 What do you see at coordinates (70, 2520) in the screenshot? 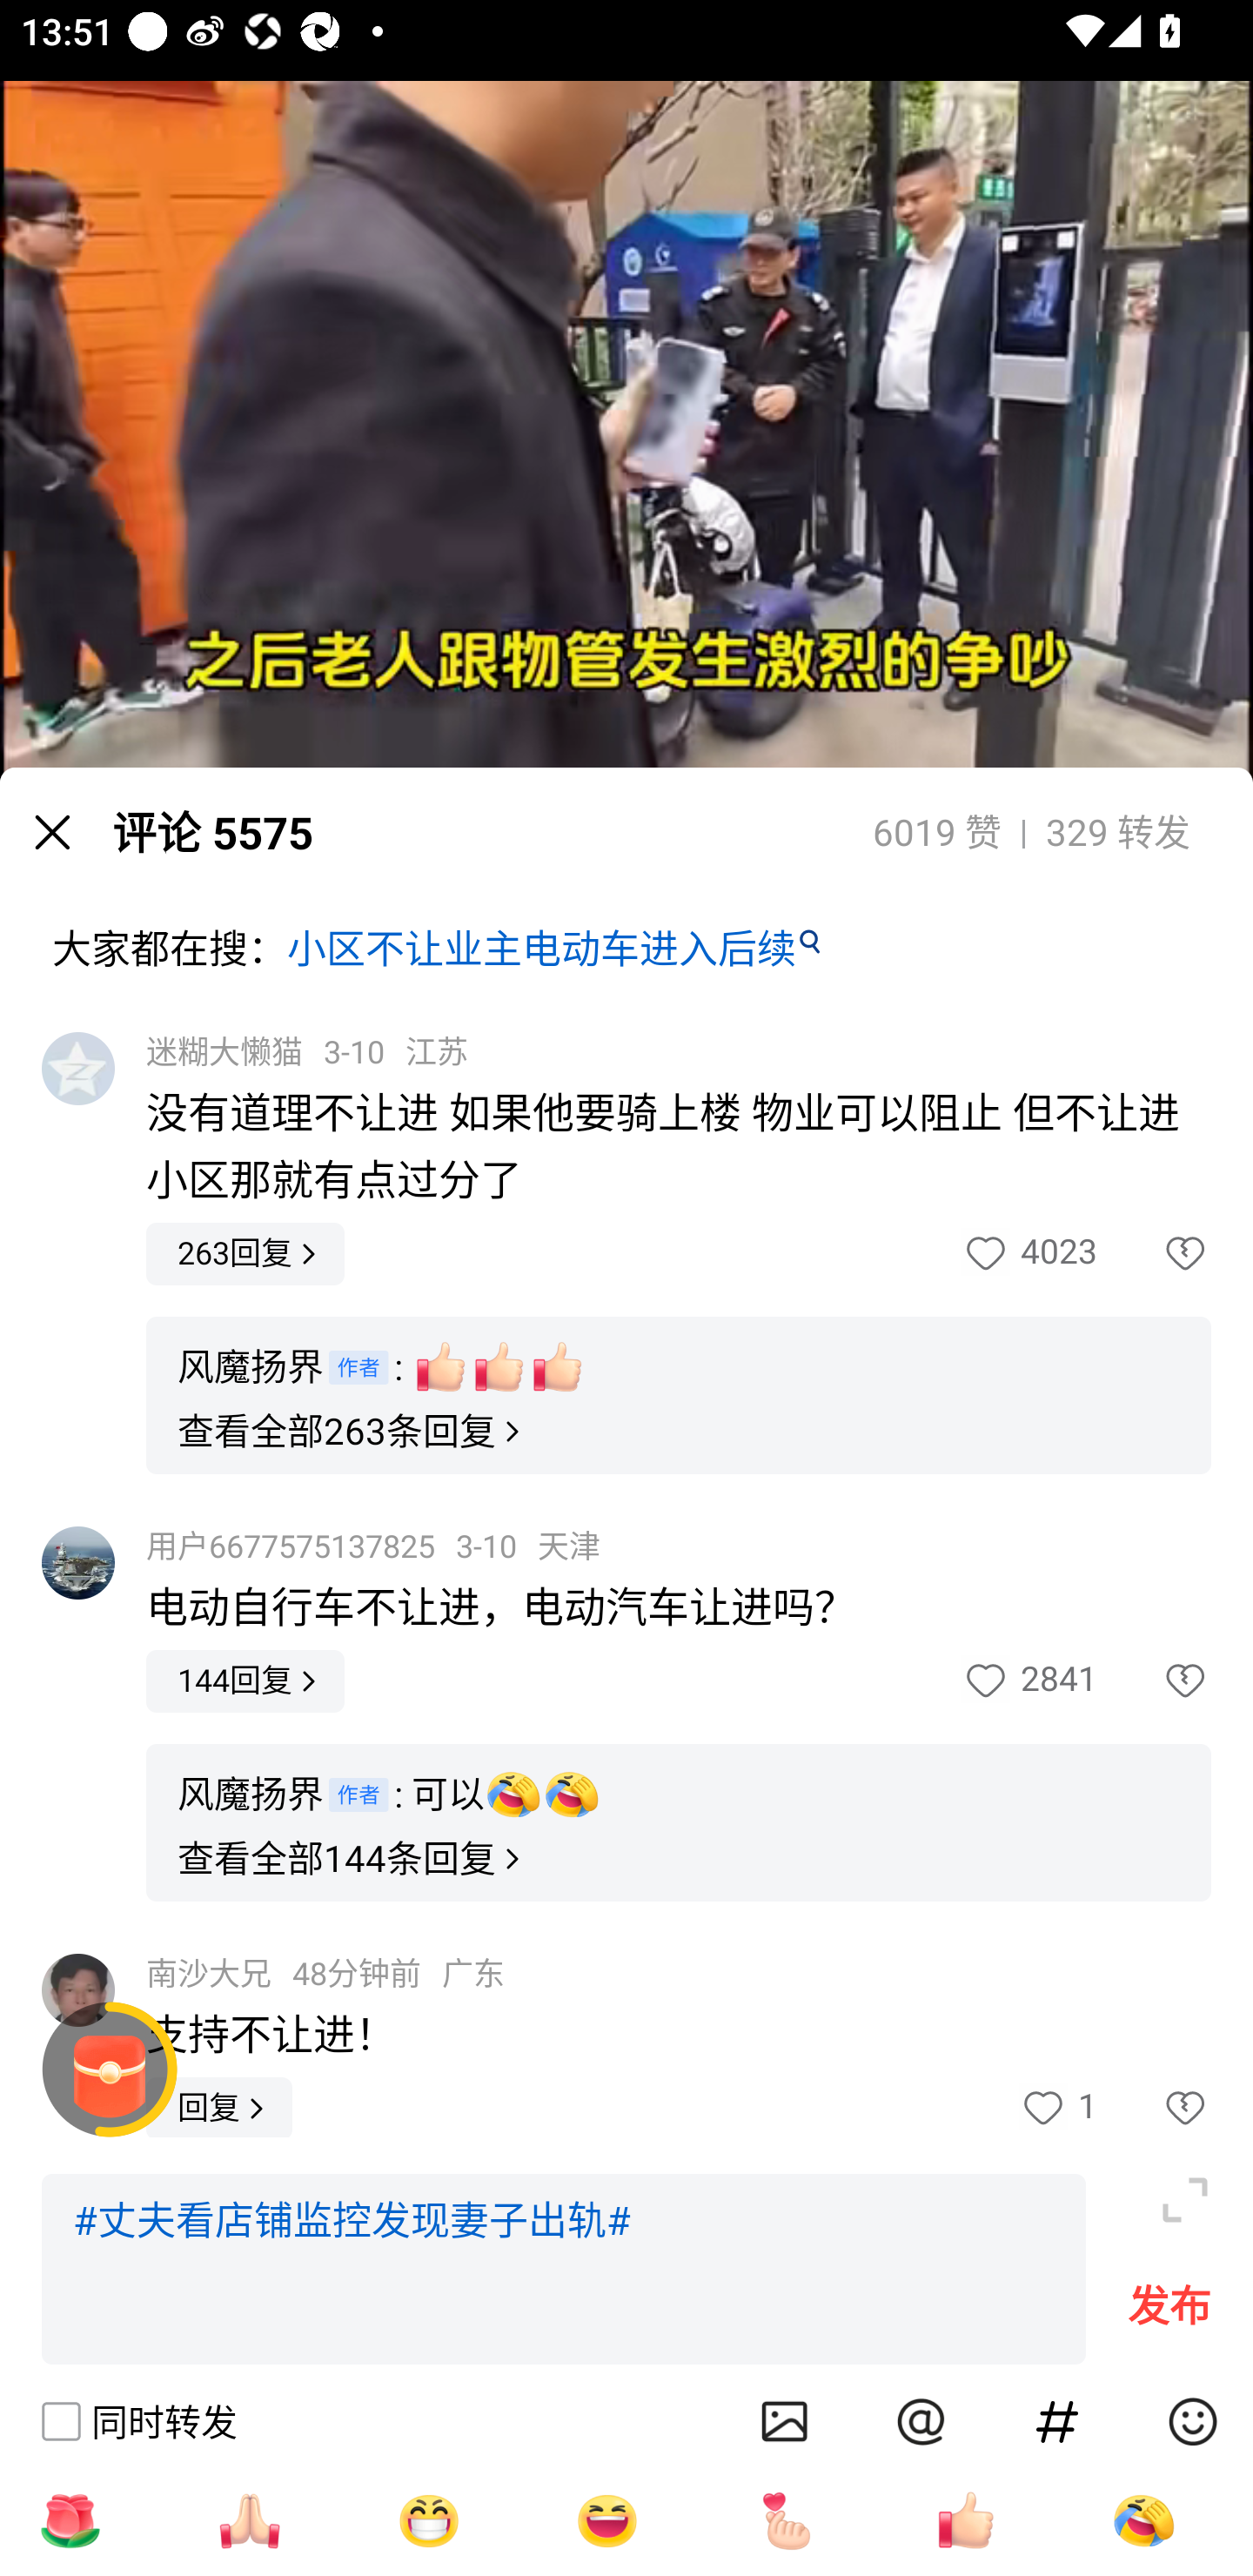
I see `[玫瑰]` at bounding box center [70, 2520].